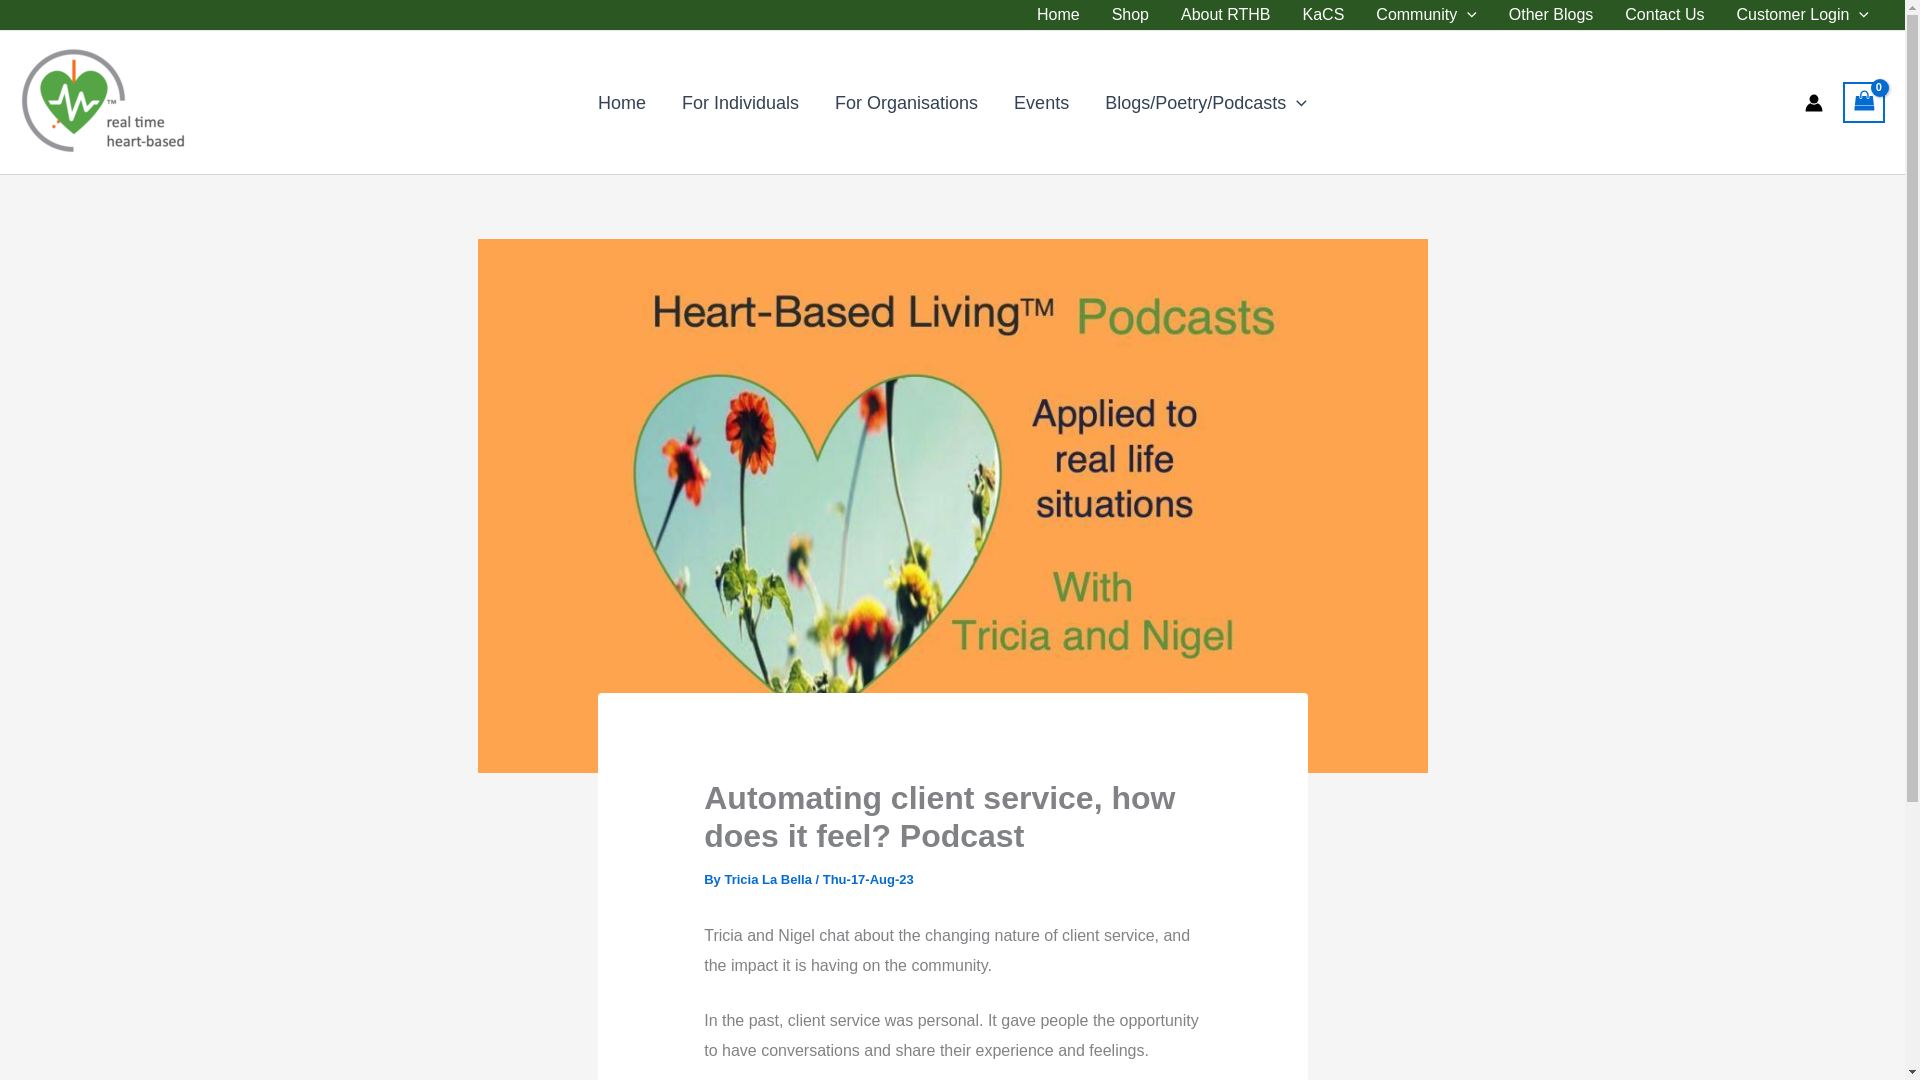  I want to click on Events, so click(1041, 101).